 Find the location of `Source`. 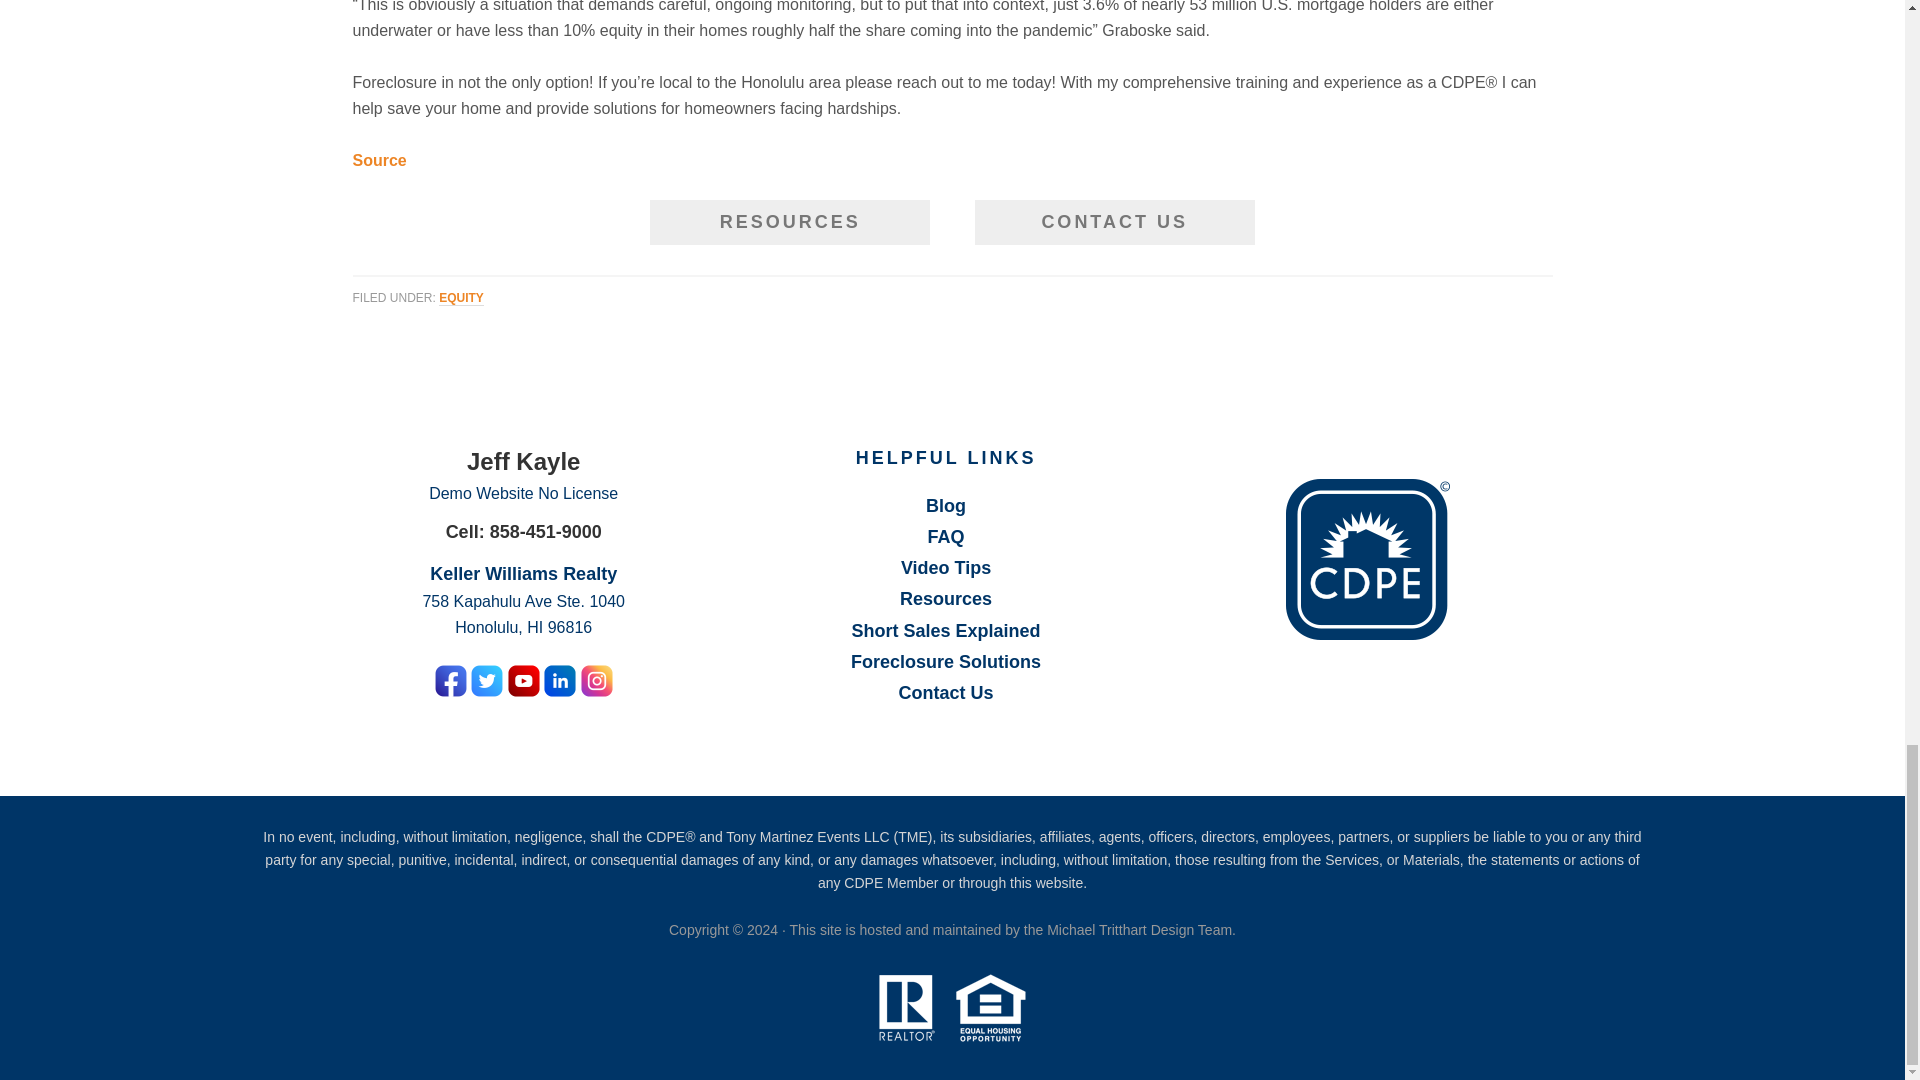

Source is located at coordinates (378, 160).